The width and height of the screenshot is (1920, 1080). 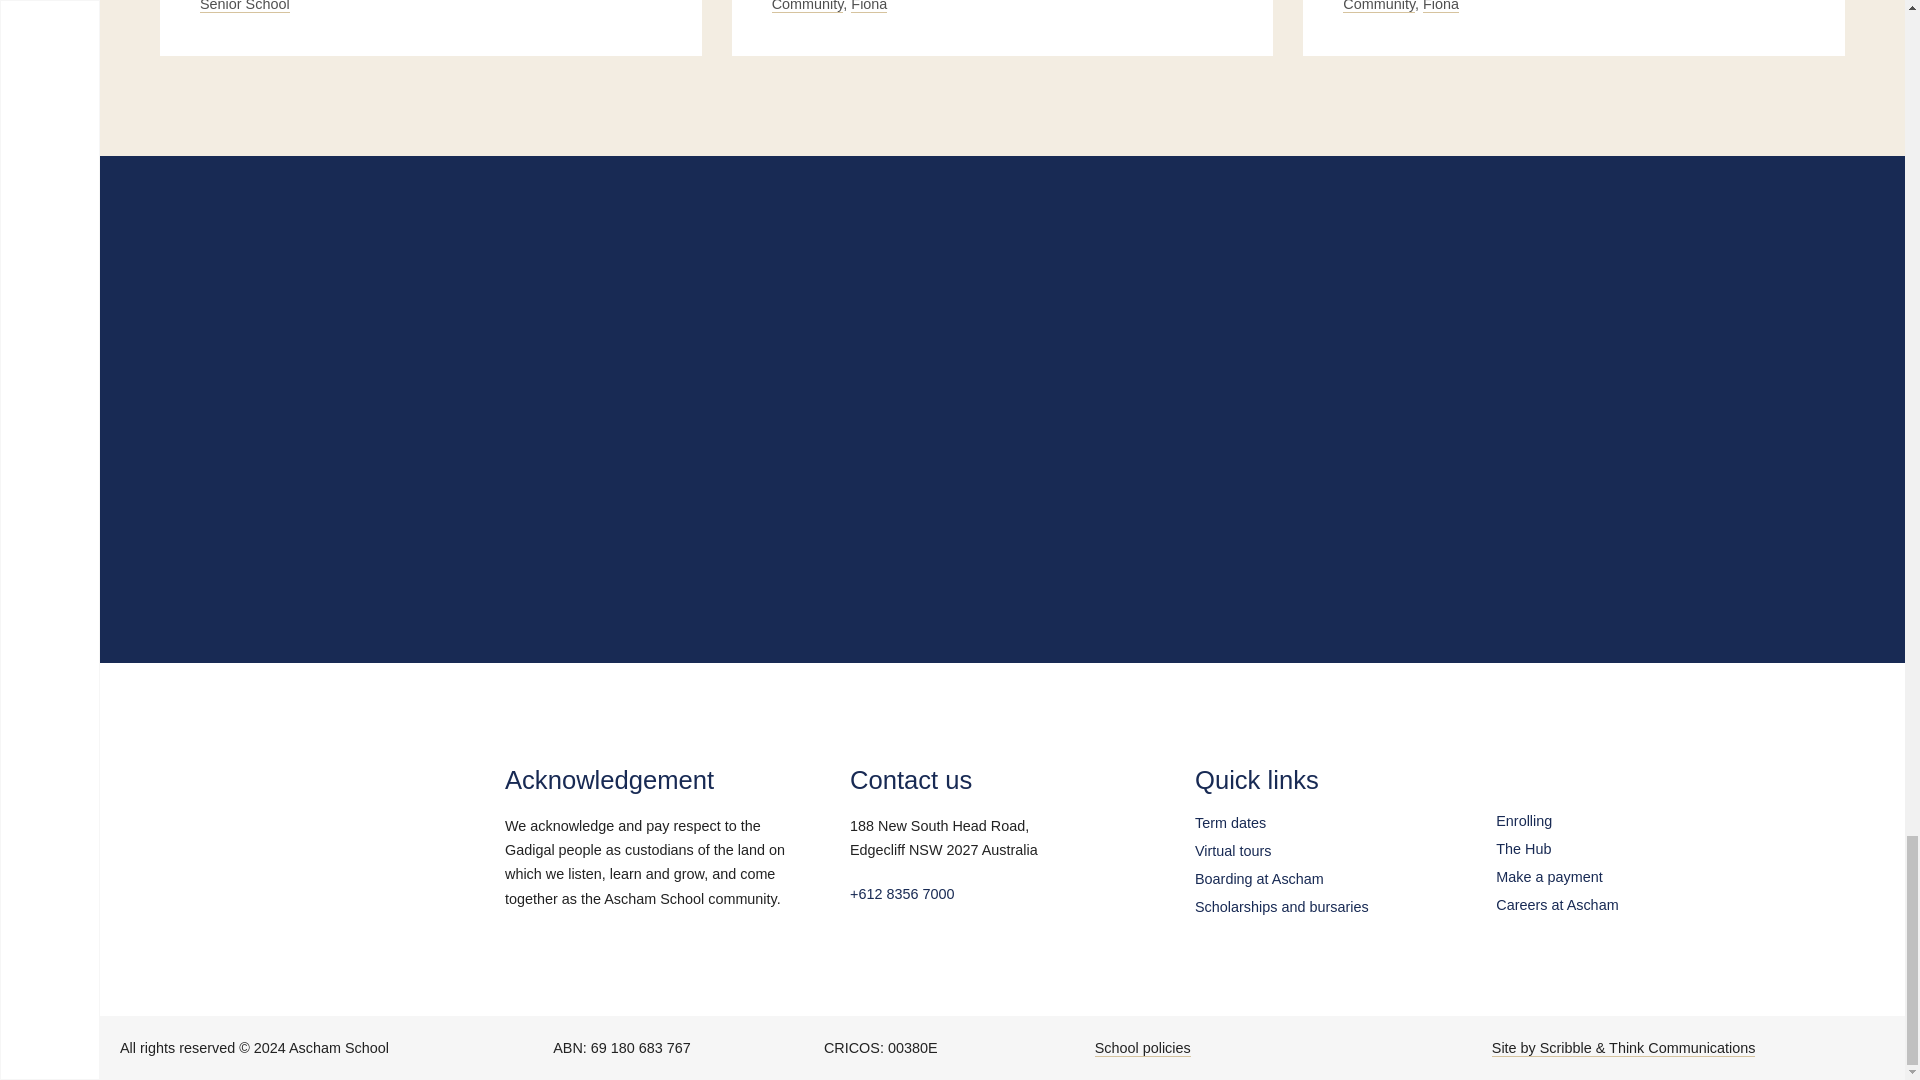 I want to click on Virtual tours, so click(x=1232, y=850).